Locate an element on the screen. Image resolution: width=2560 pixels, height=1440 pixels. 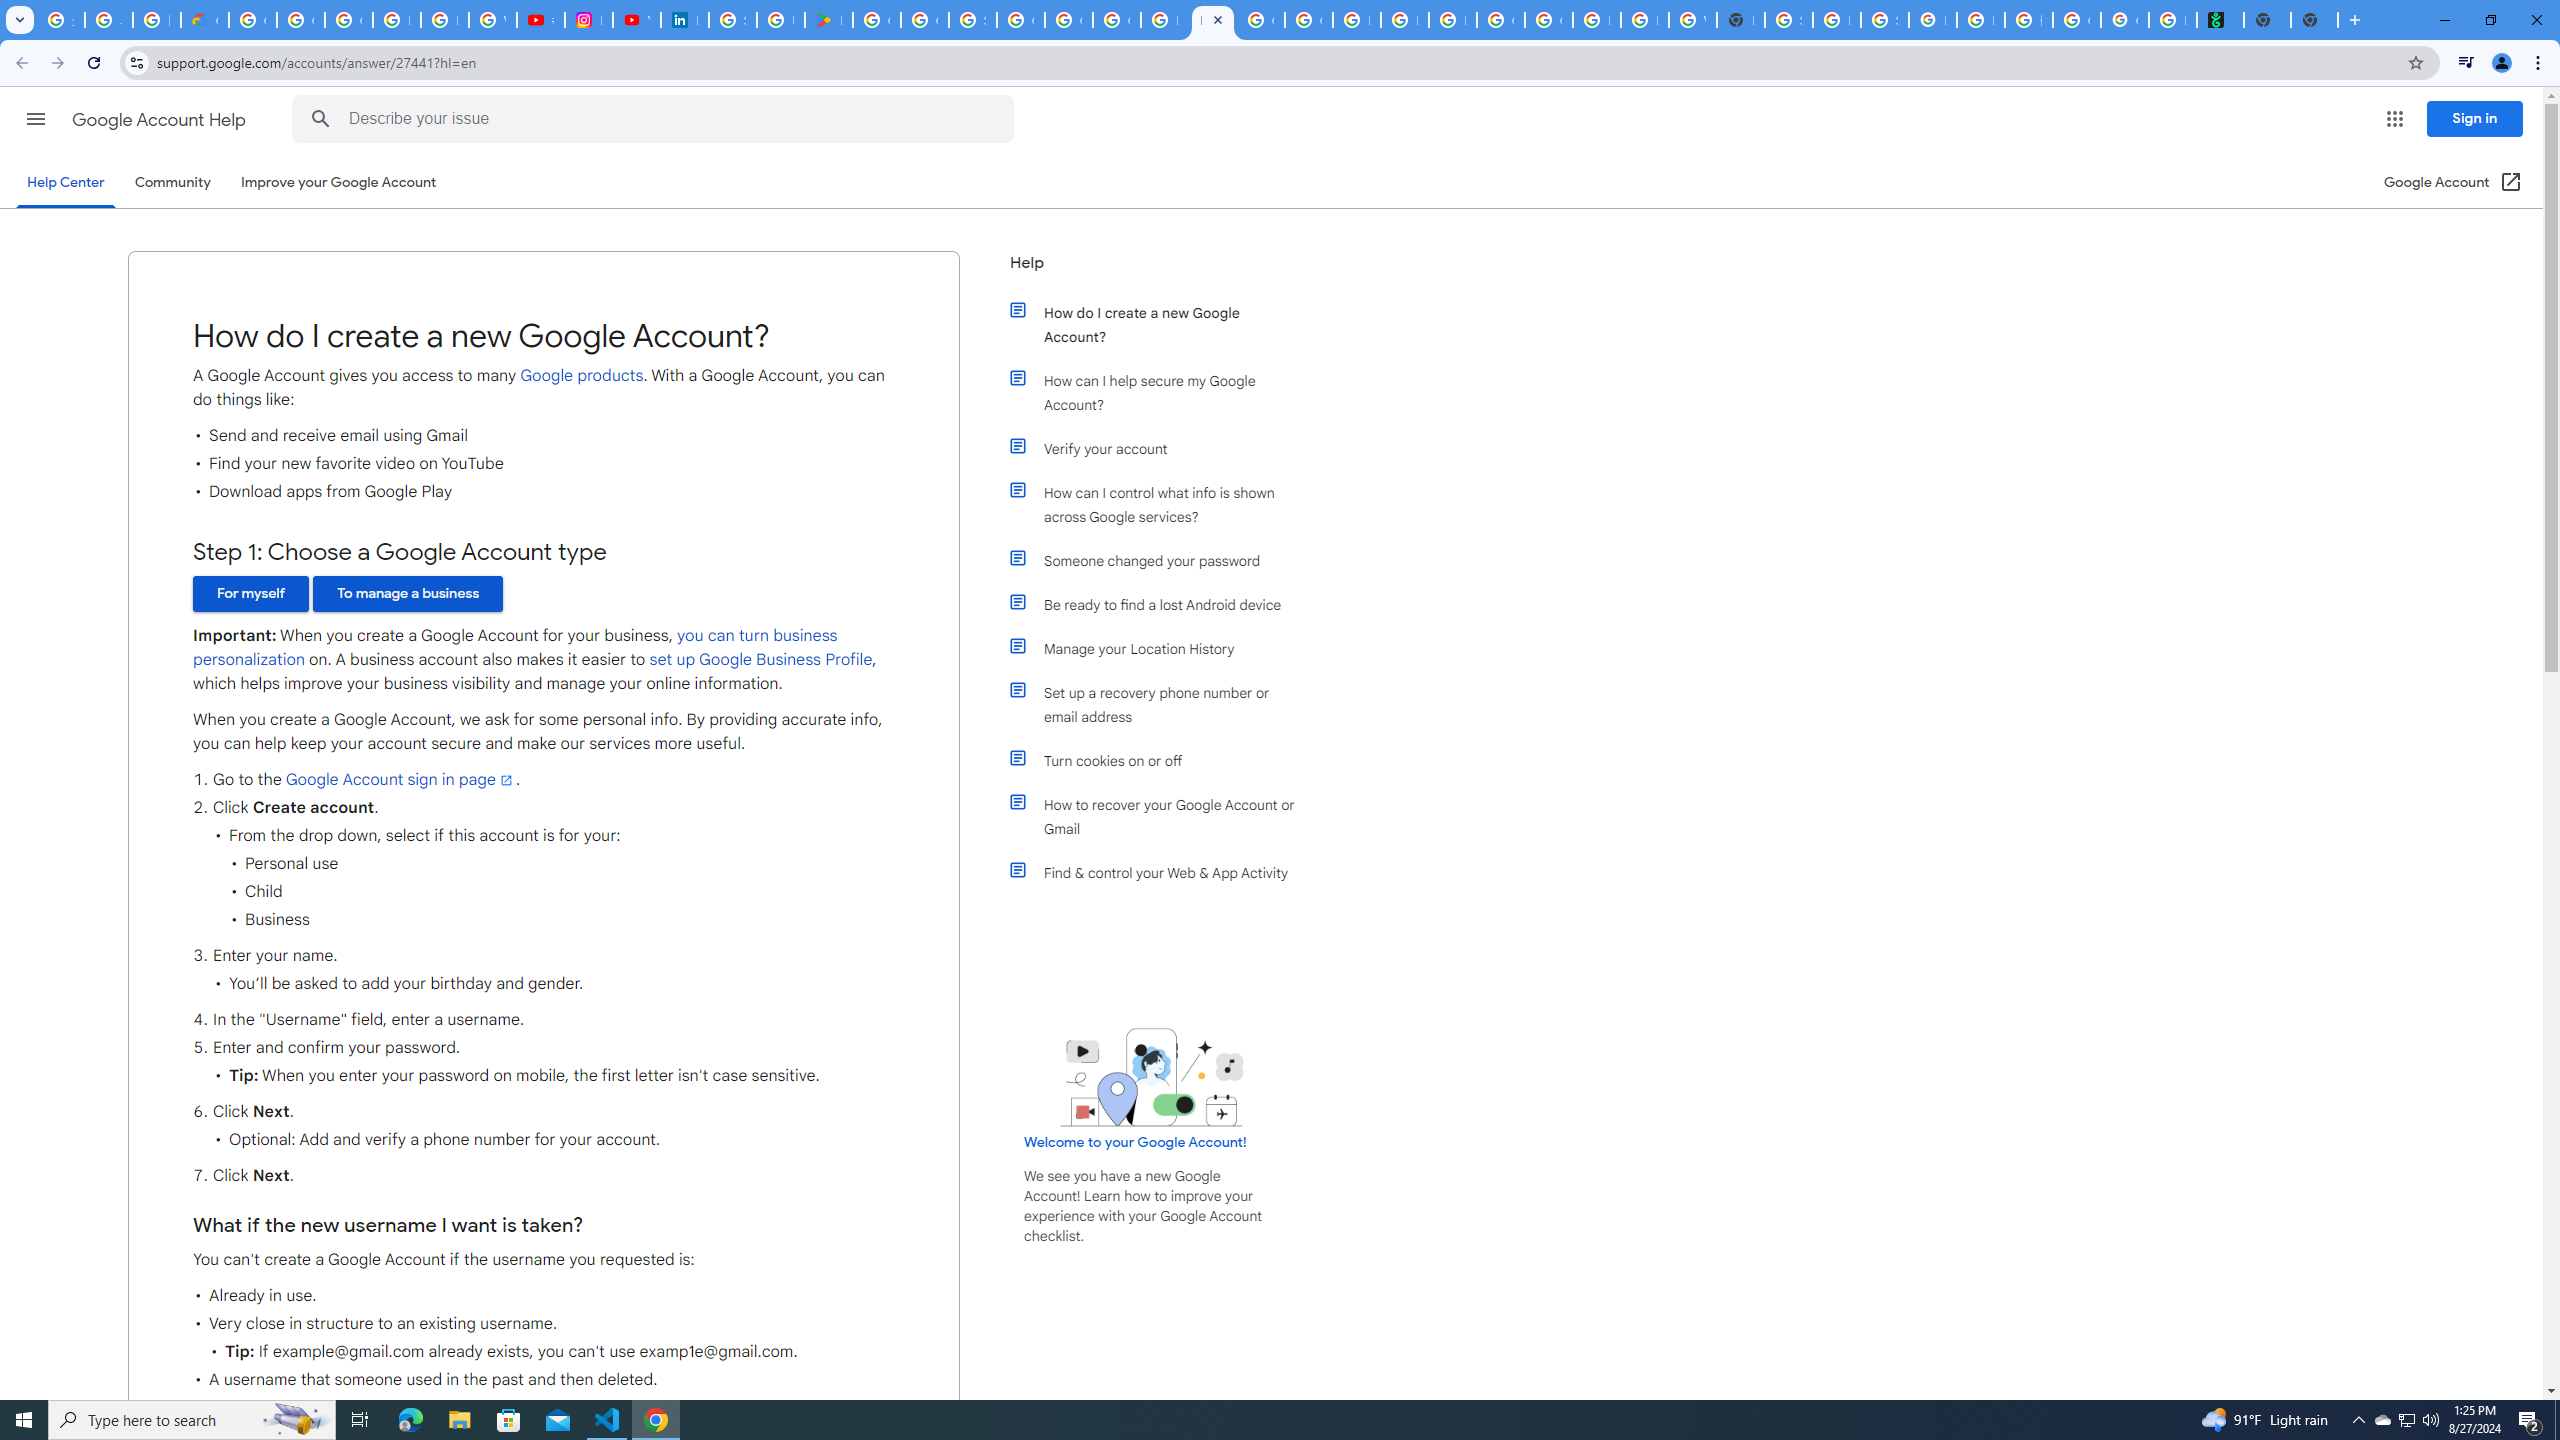
Browse Chrome as a guest - Computer - Google Chrome Help is located at coordinates (1644, 20).